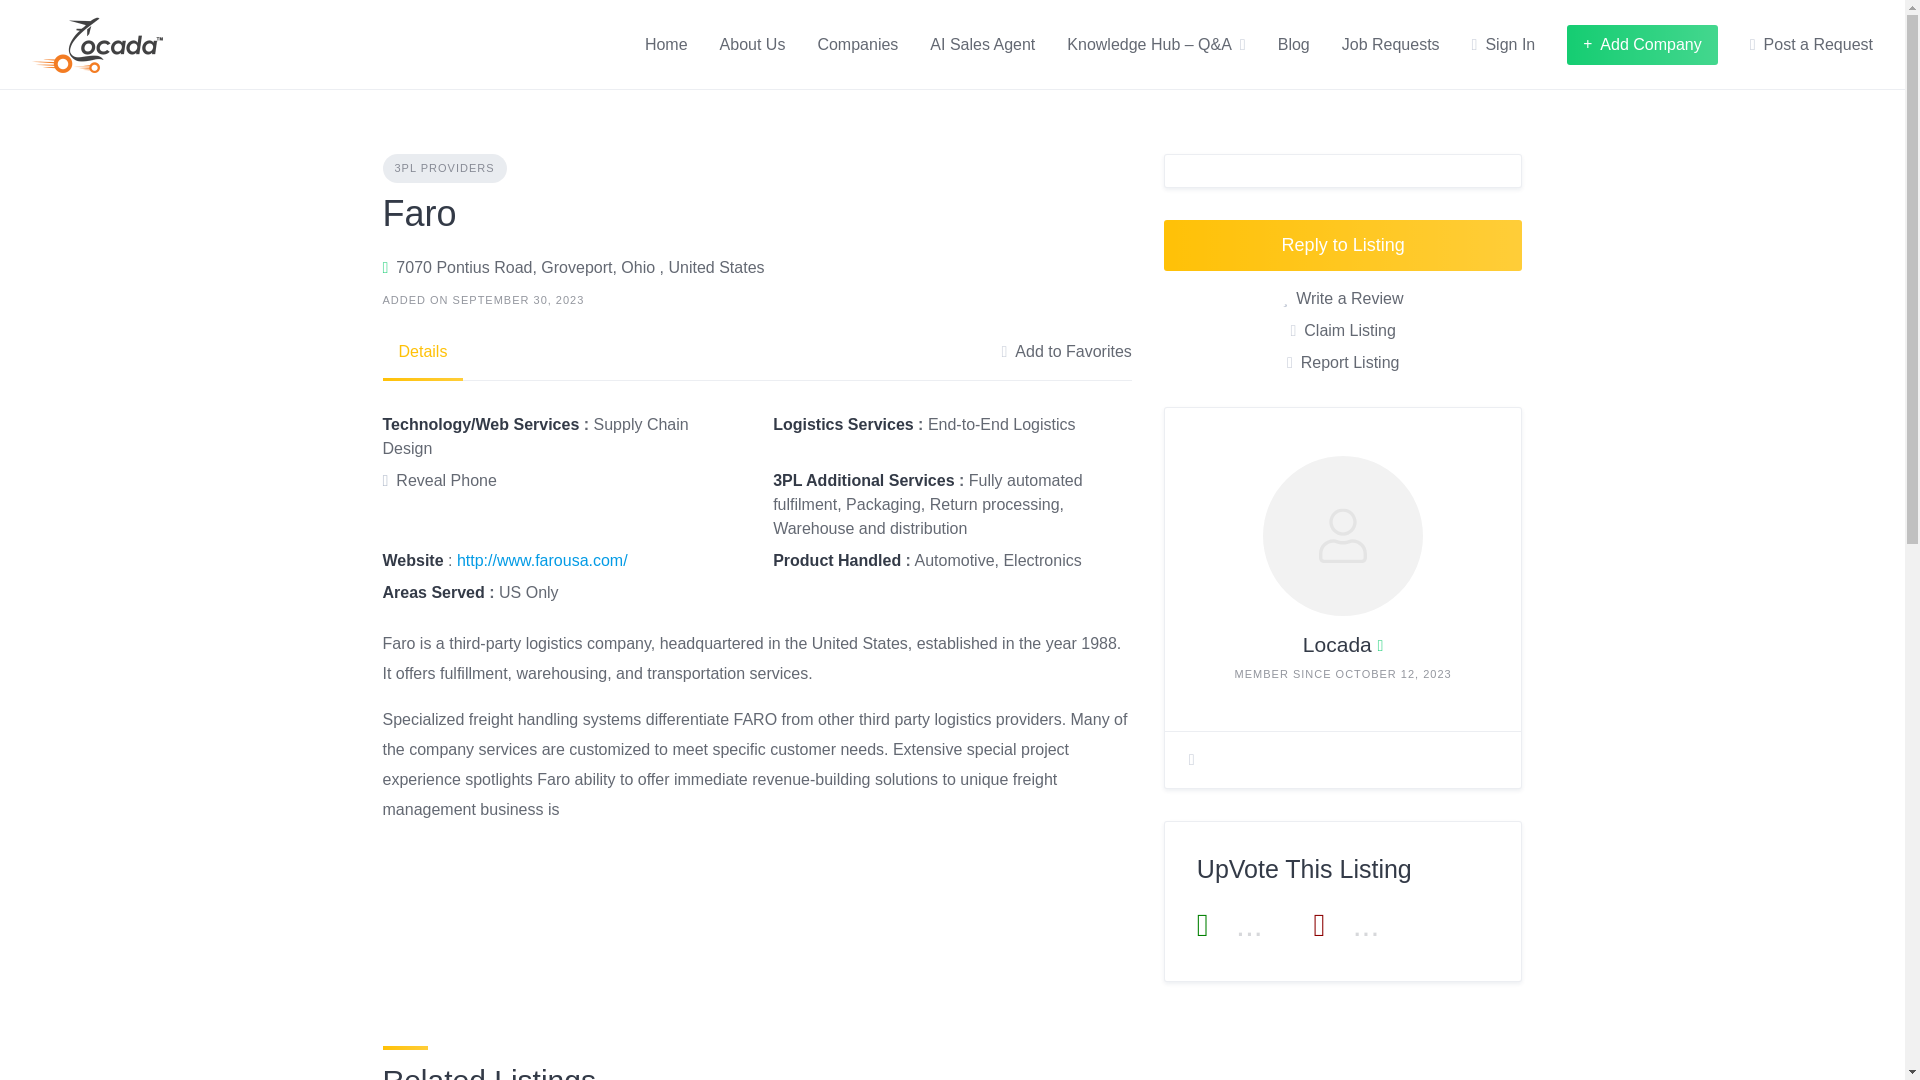 The width and height of the screenshot is (1920, 1080). What do you see at coordinates (438, 480) in the screenshot?
I see `Reveal Phone` at bounding box center [438, 480].